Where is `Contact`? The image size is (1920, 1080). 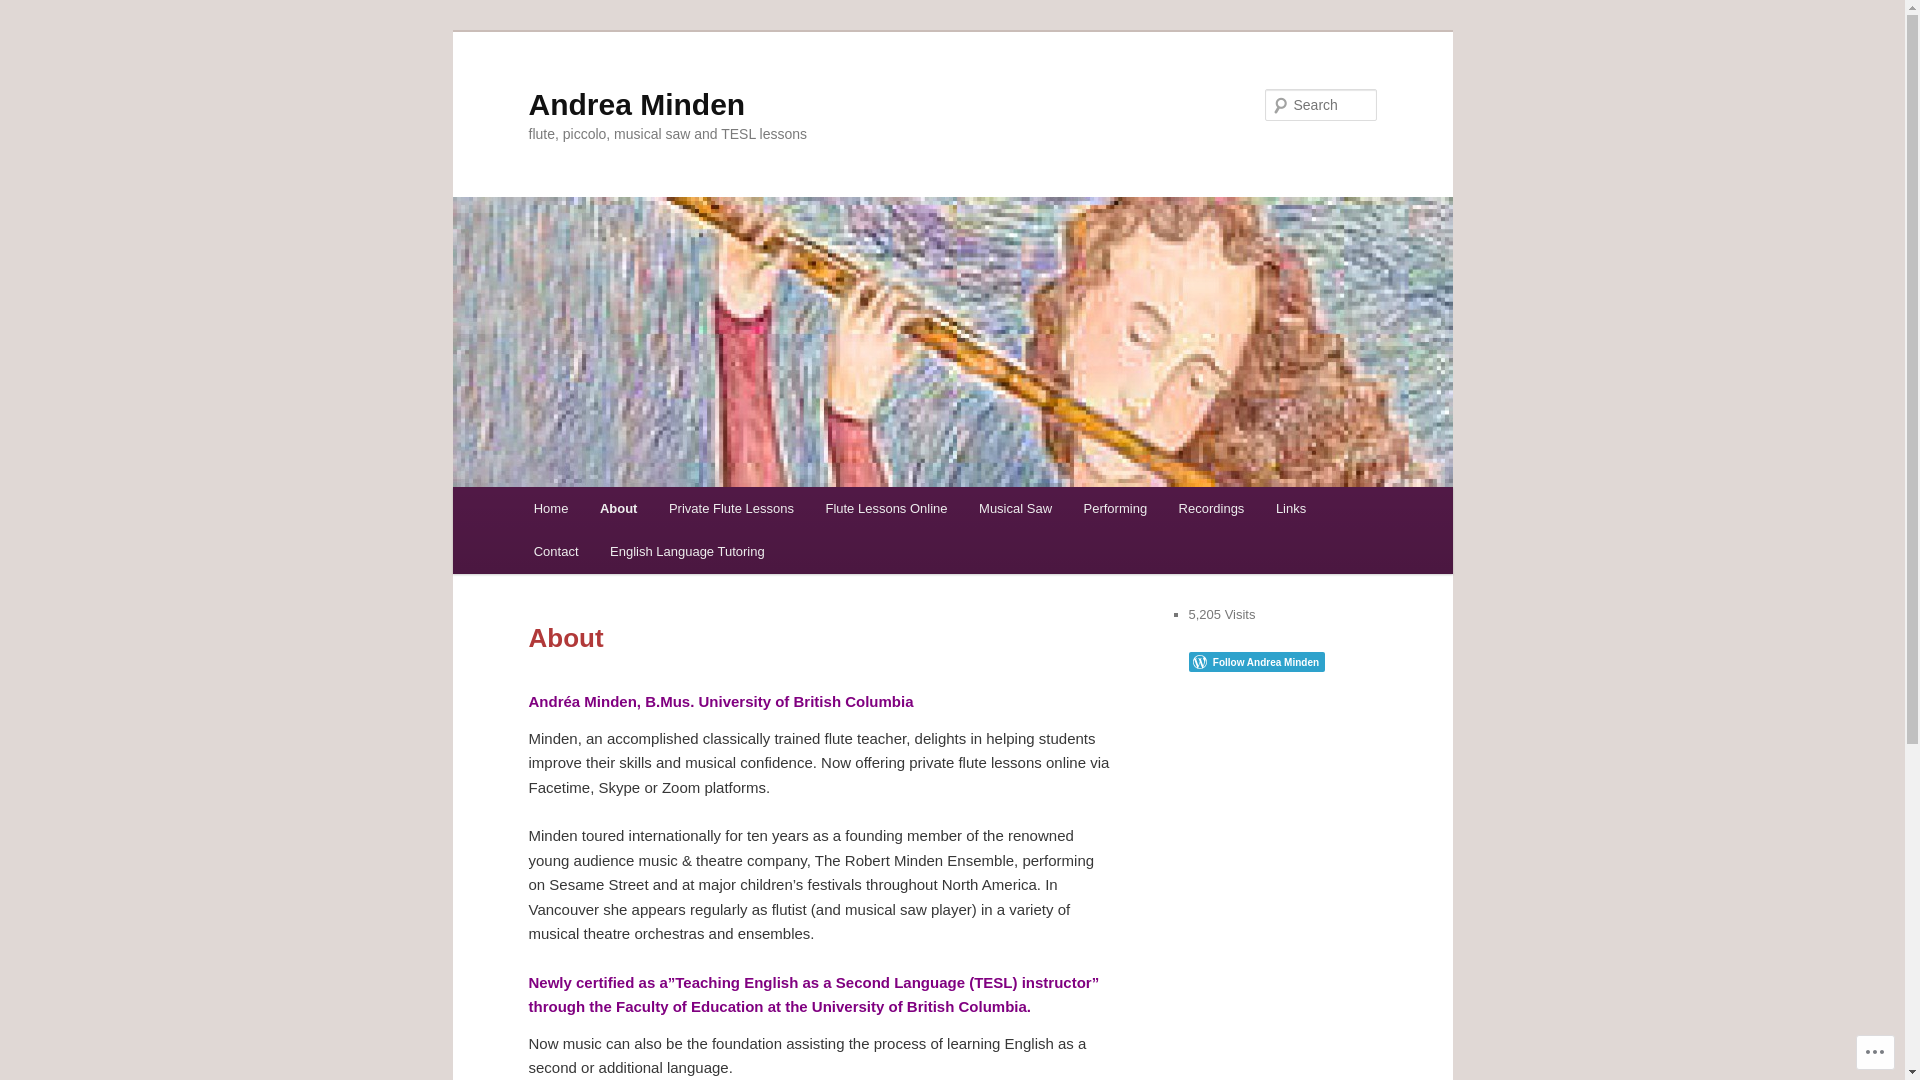 Contact is located at coordinates (556, 552).